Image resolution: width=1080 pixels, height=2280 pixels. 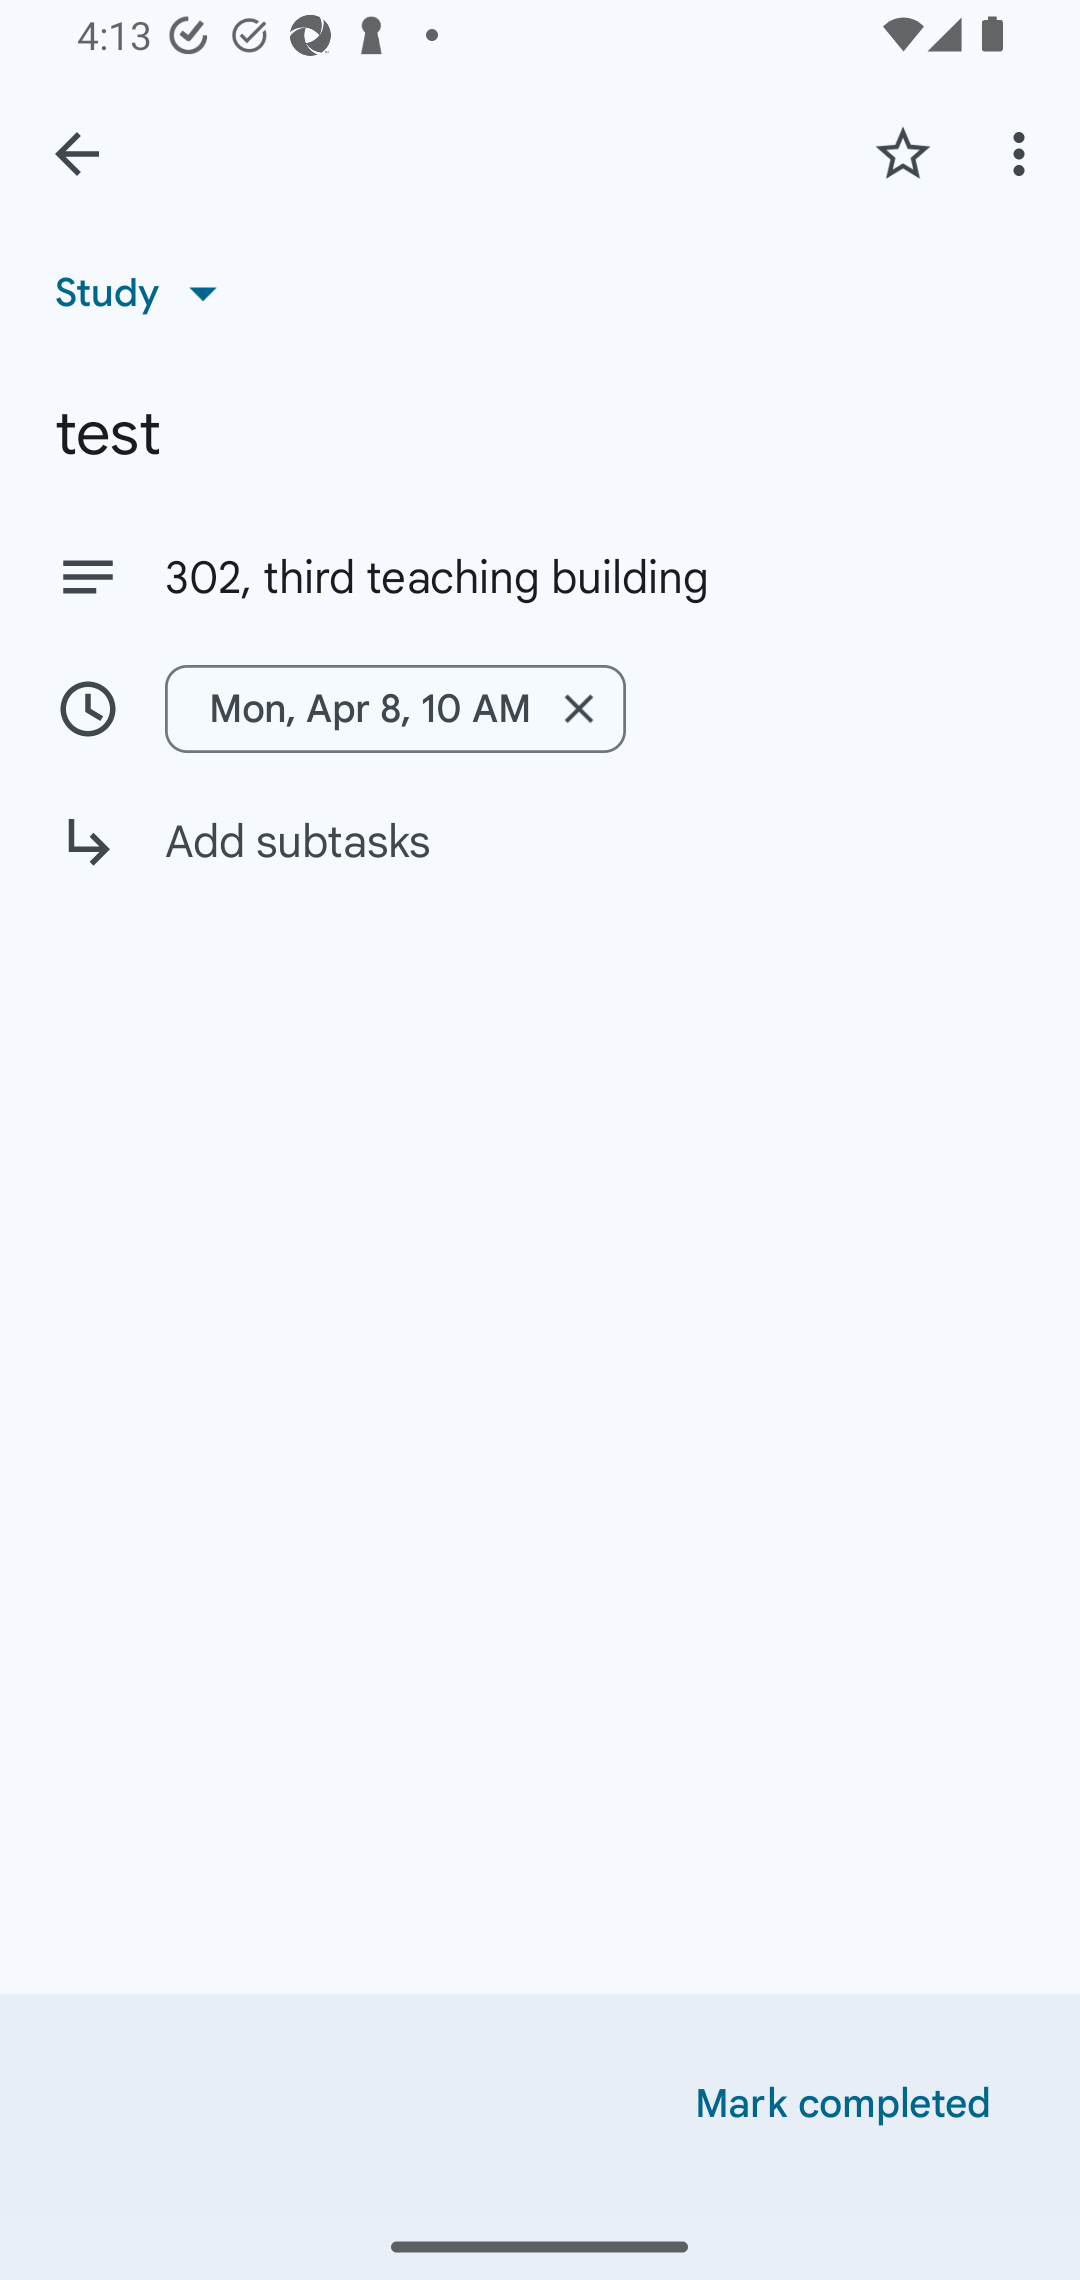 What do you see at coordinates (540, 434) in the screenshot?
I see `test` at bounding box center [540, 434].